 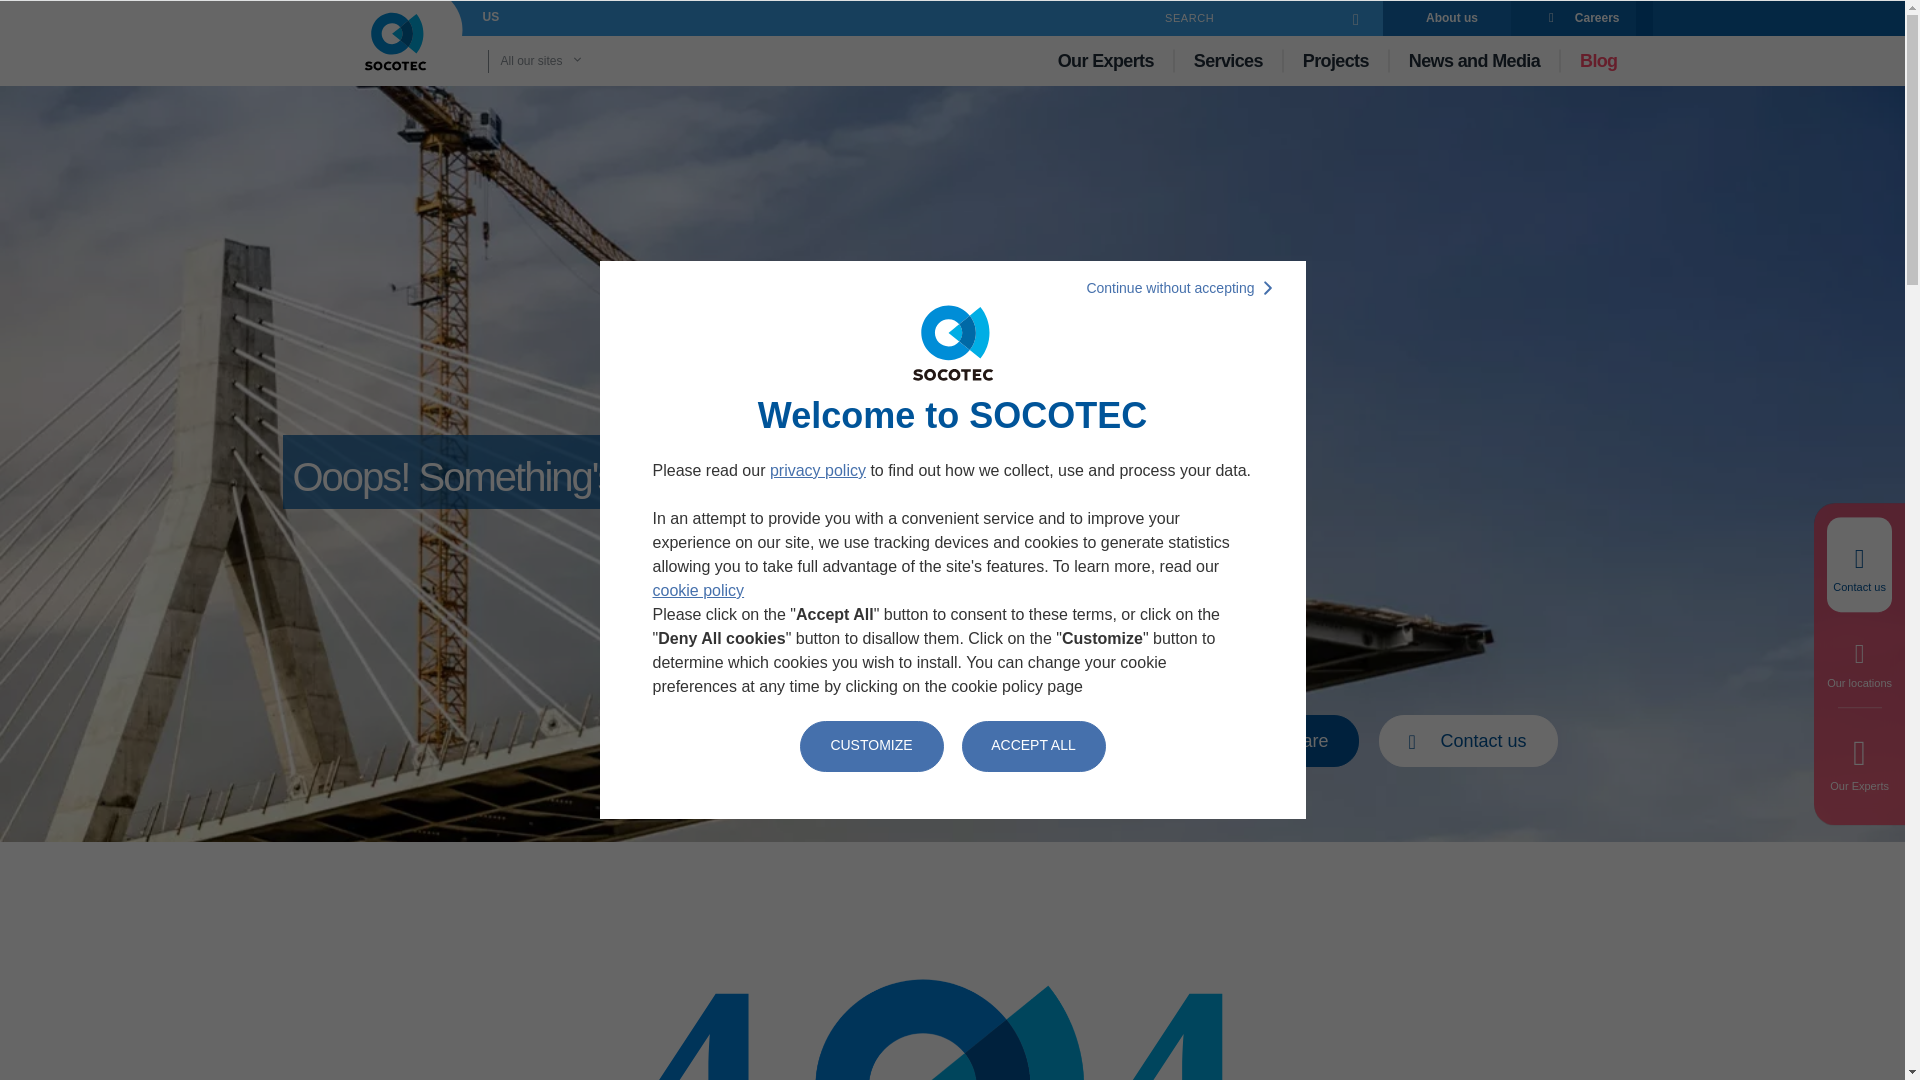 I want to click on Careers, so click(x=1581, y=18).